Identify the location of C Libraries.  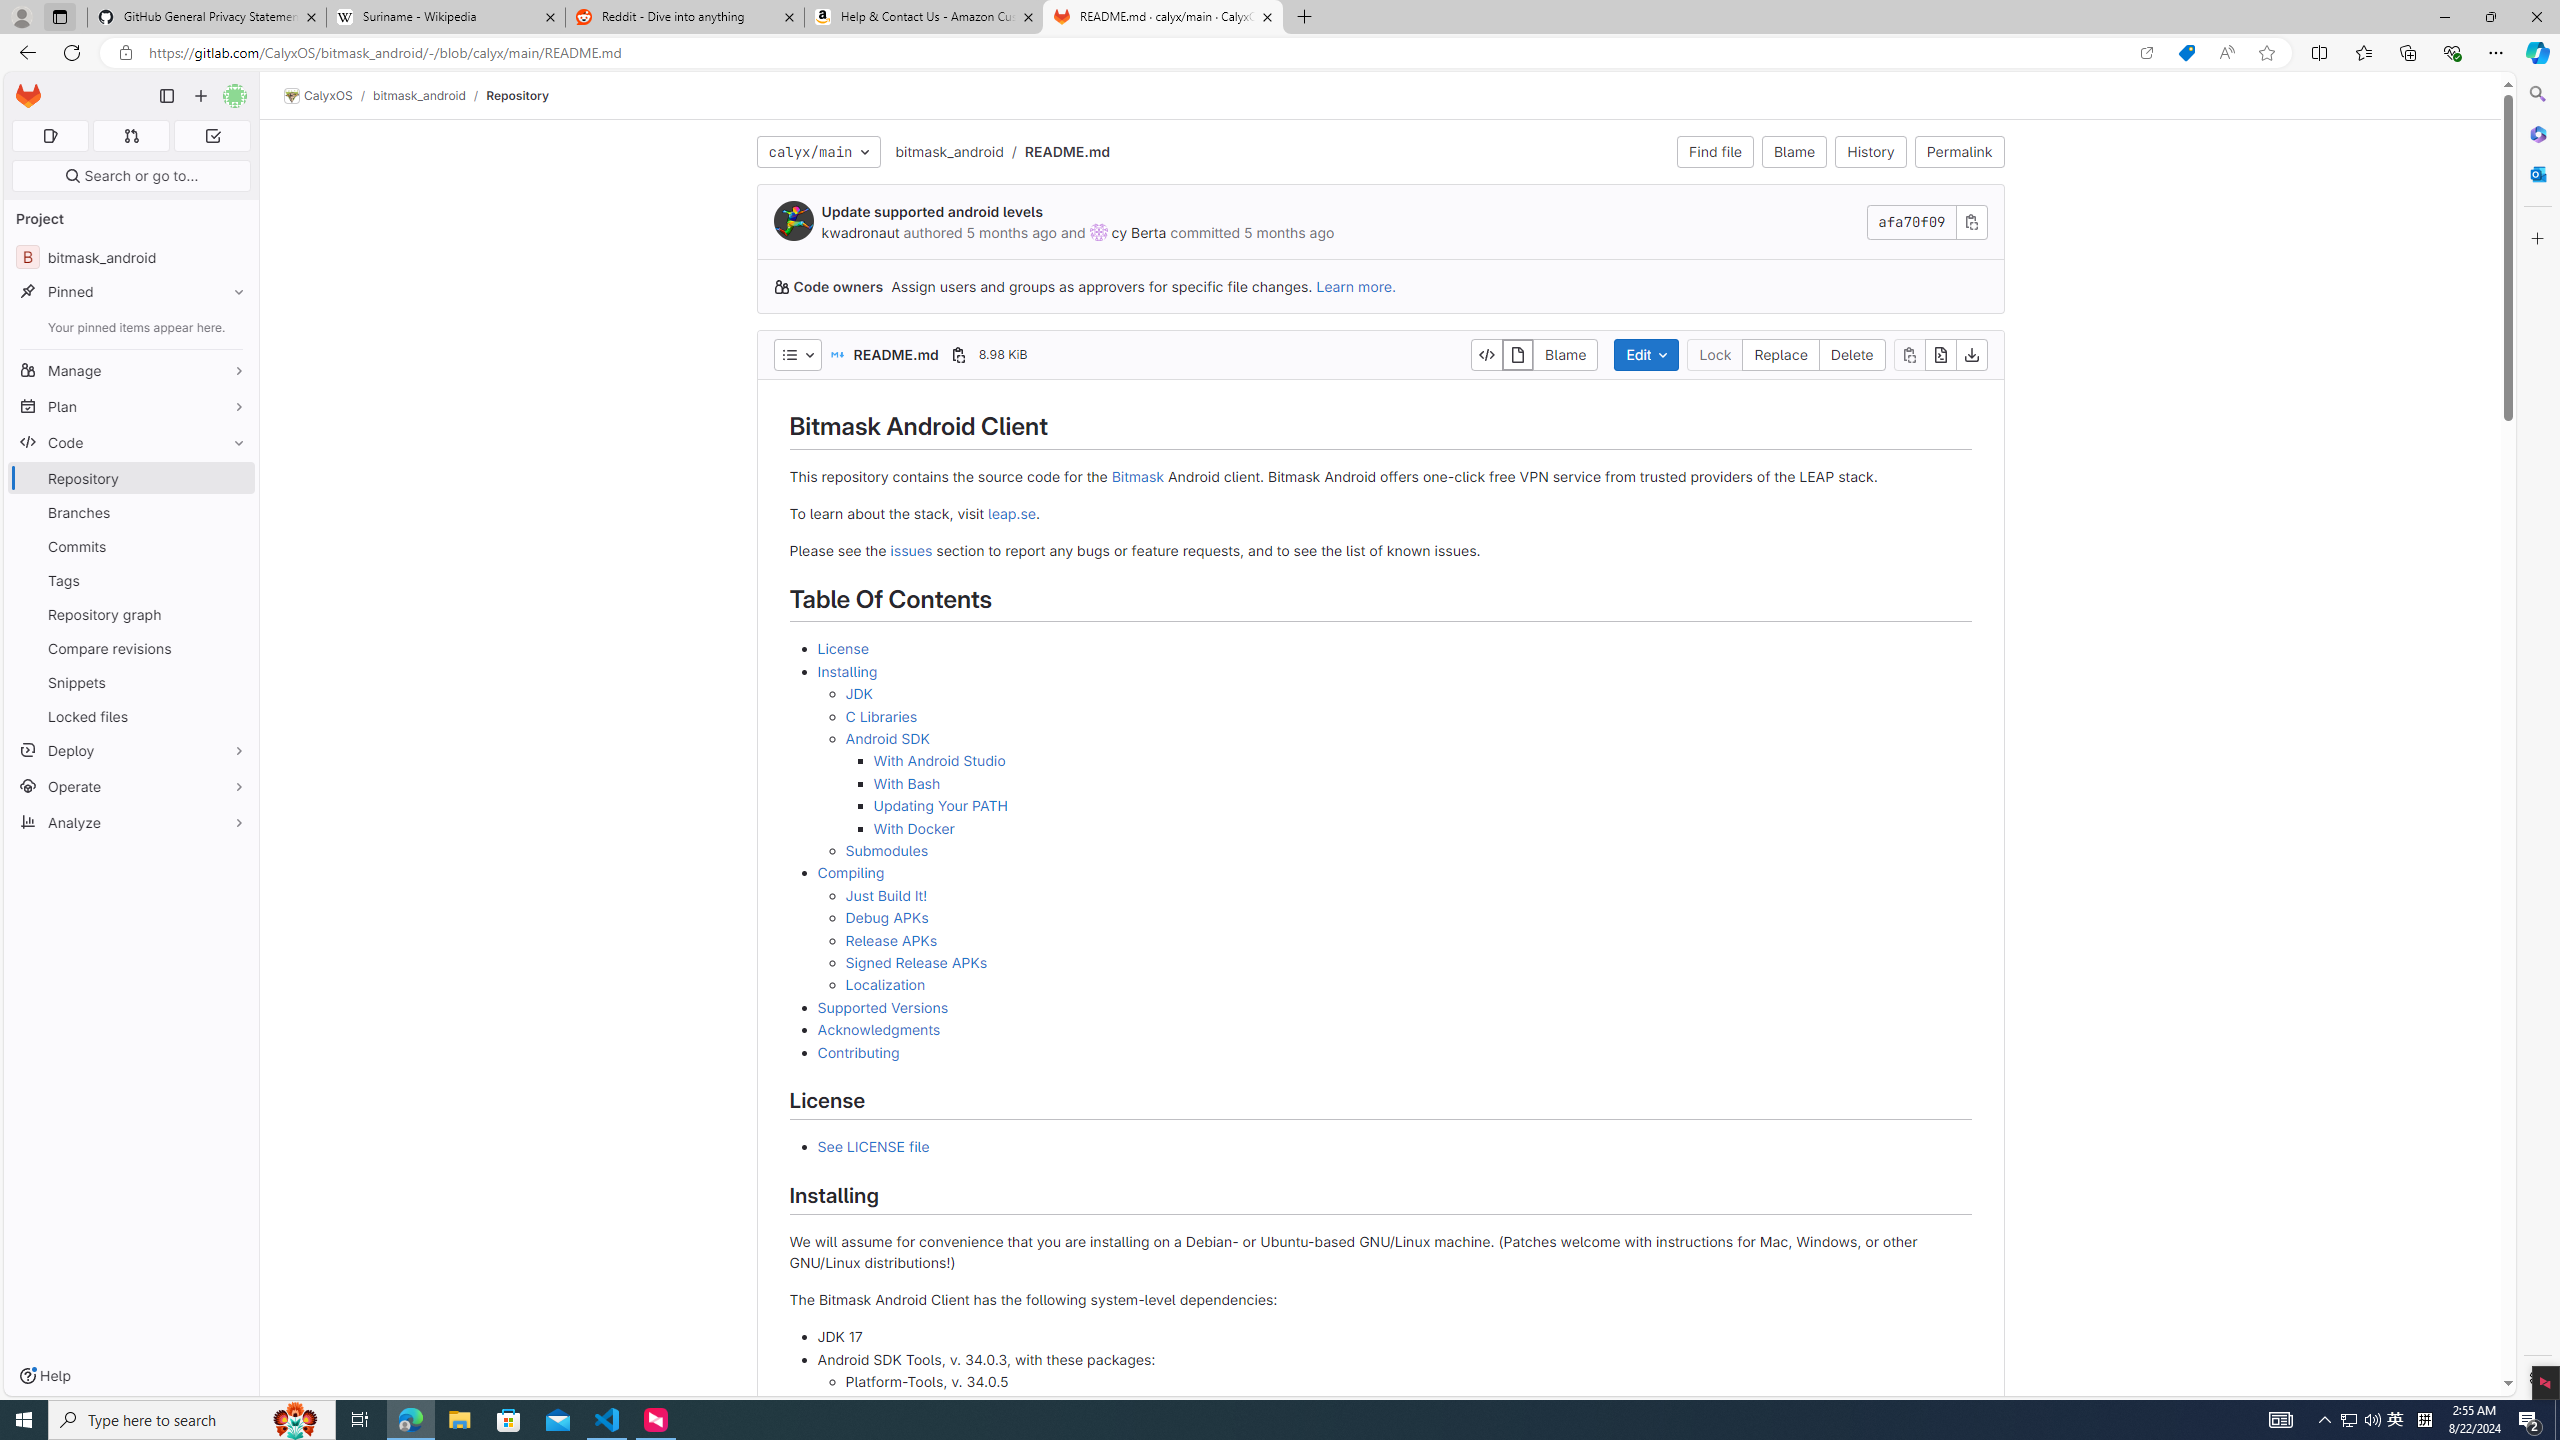
(882, 716).